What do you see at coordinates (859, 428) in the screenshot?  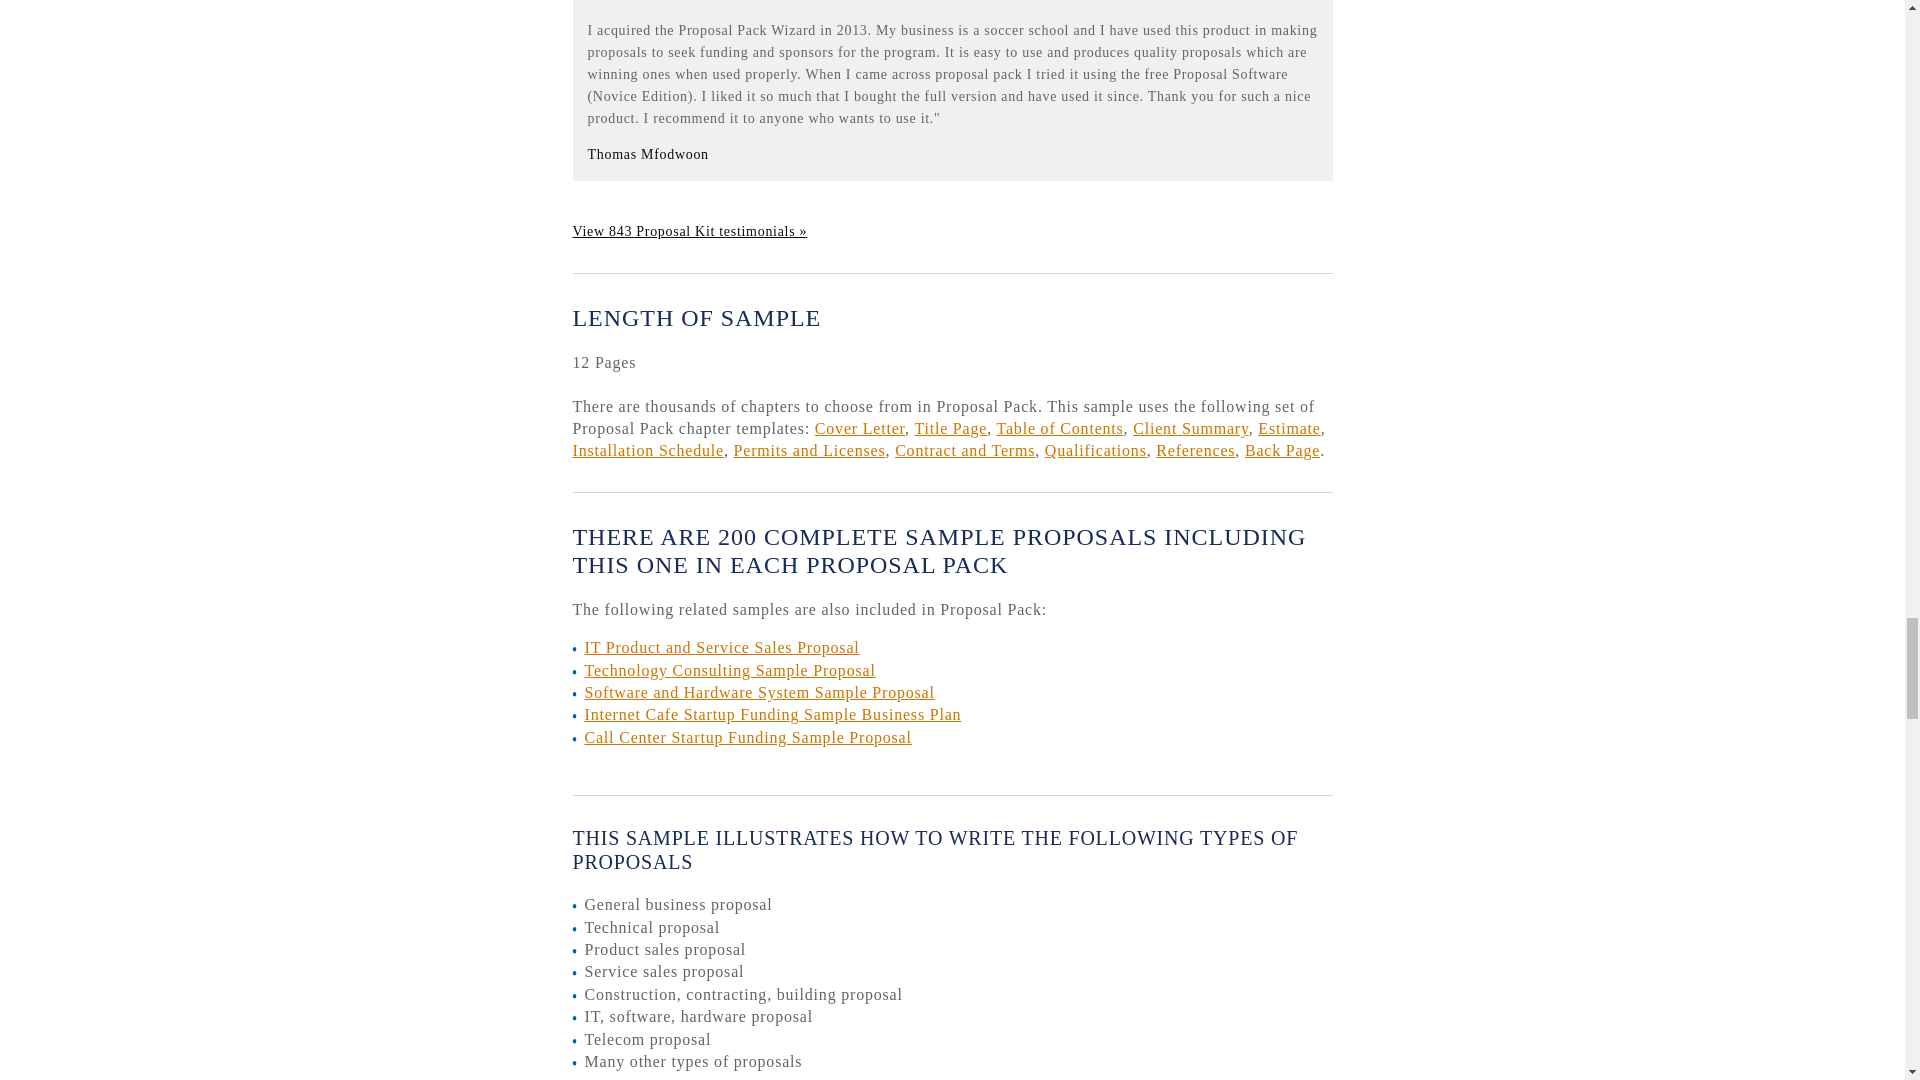 I see `Cover Letter` at bounding box center [859, 428].